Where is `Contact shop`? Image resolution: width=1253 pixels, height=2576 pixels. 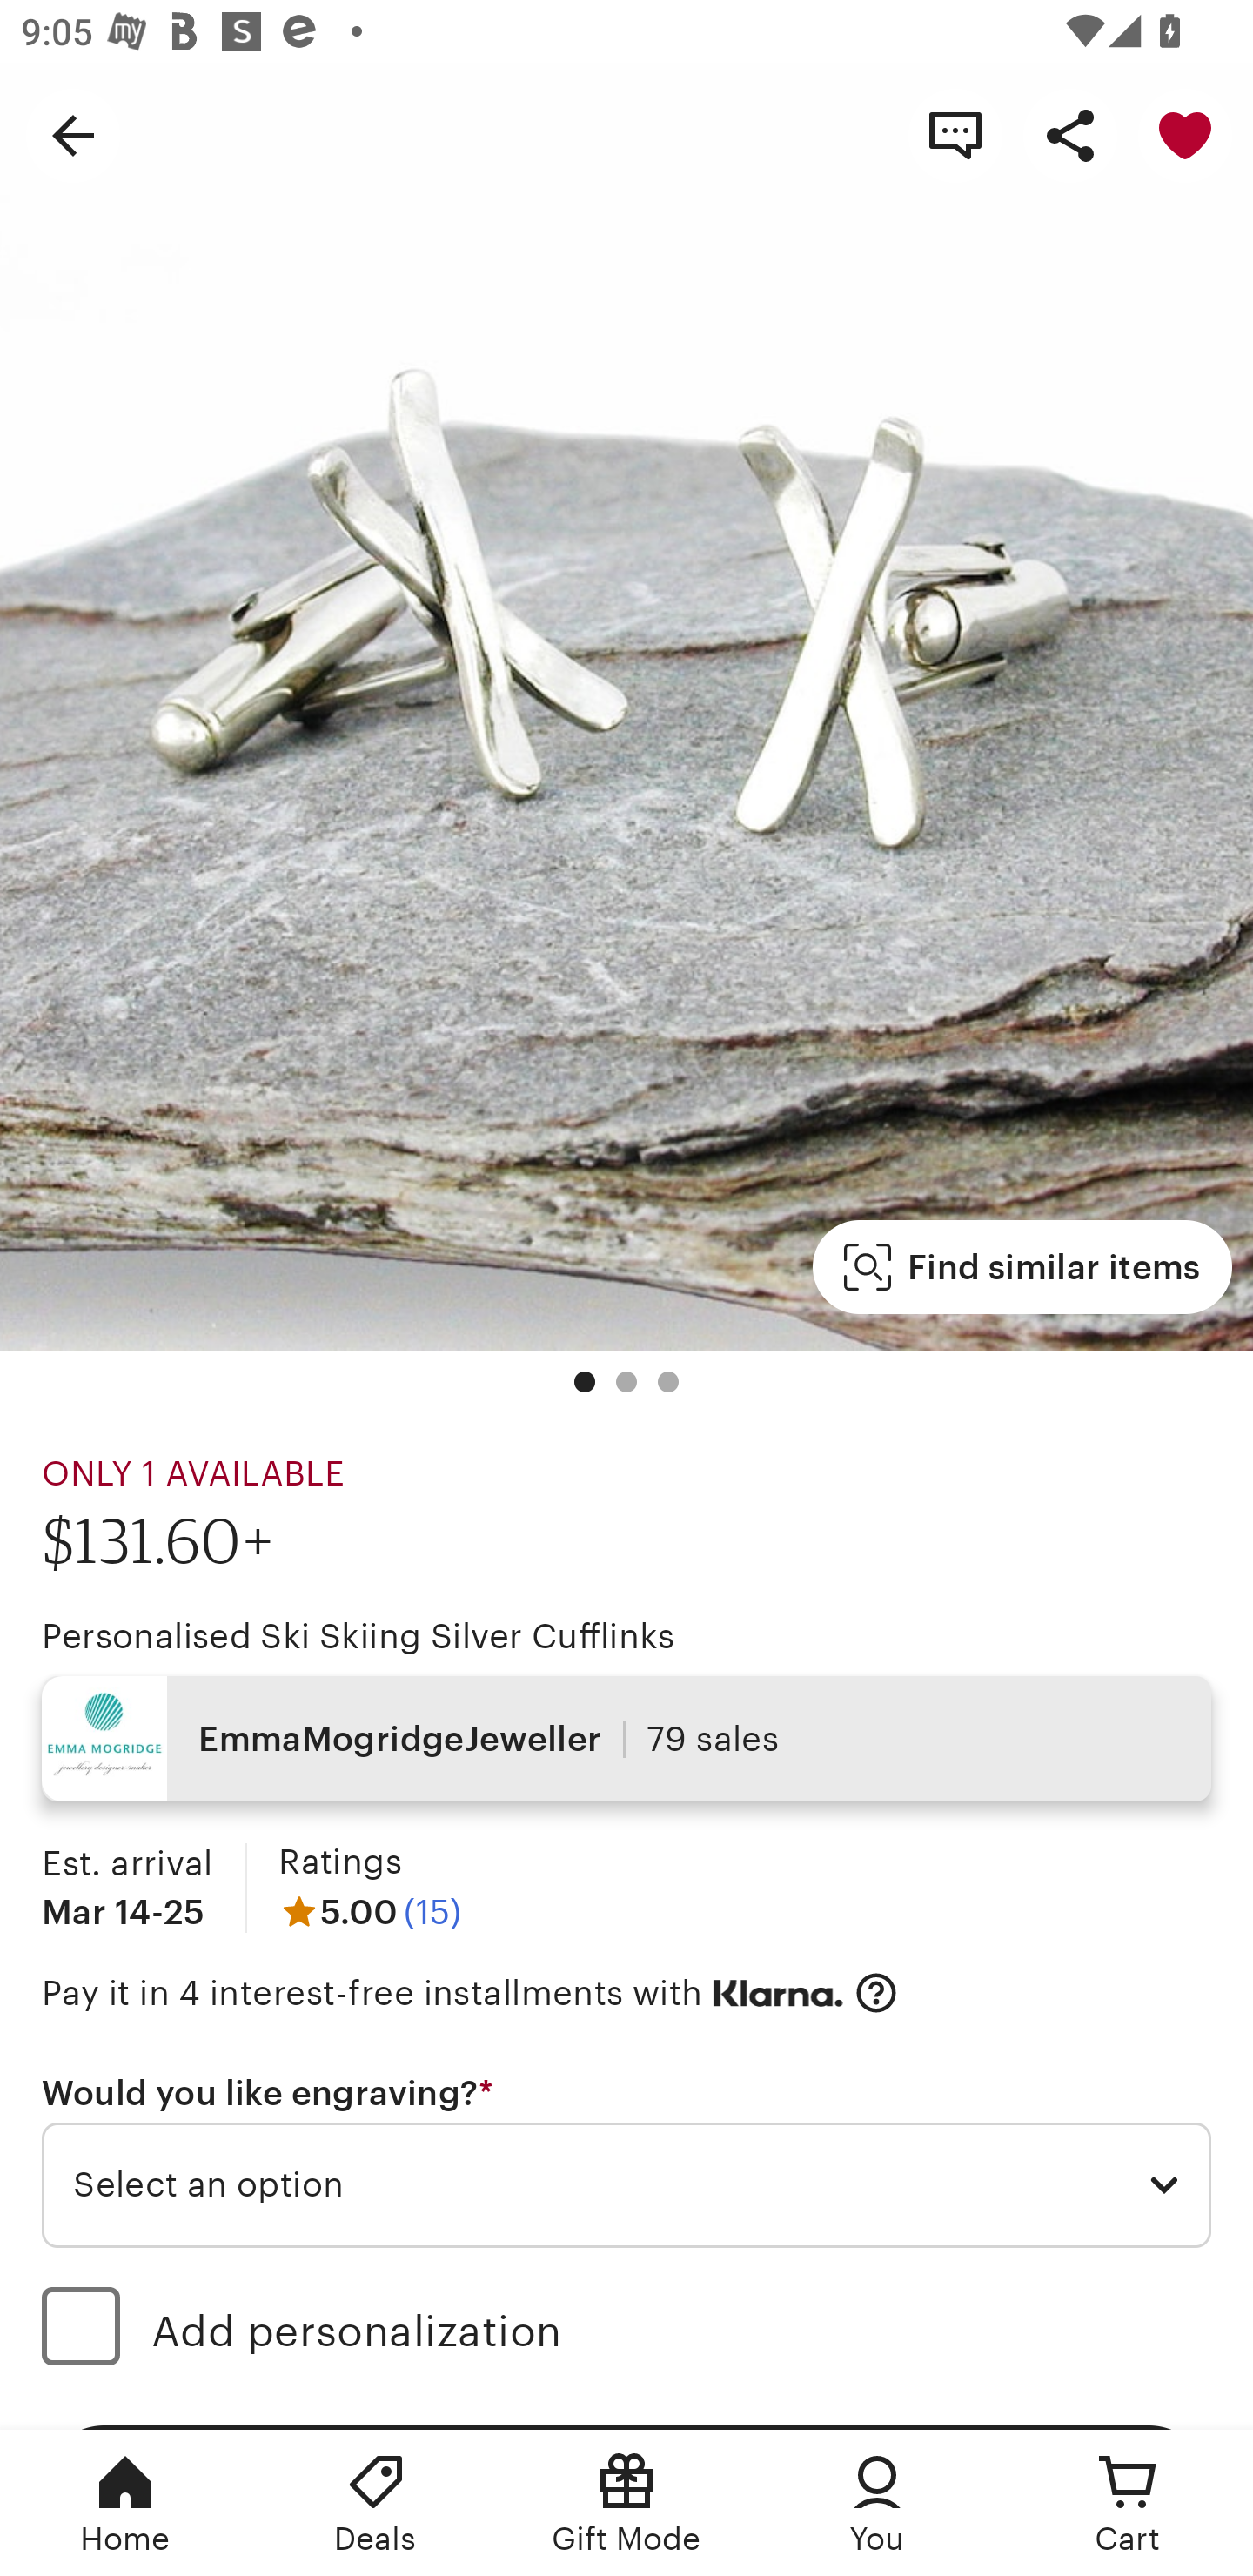
Contact shop is located at coordinates (955, 134).